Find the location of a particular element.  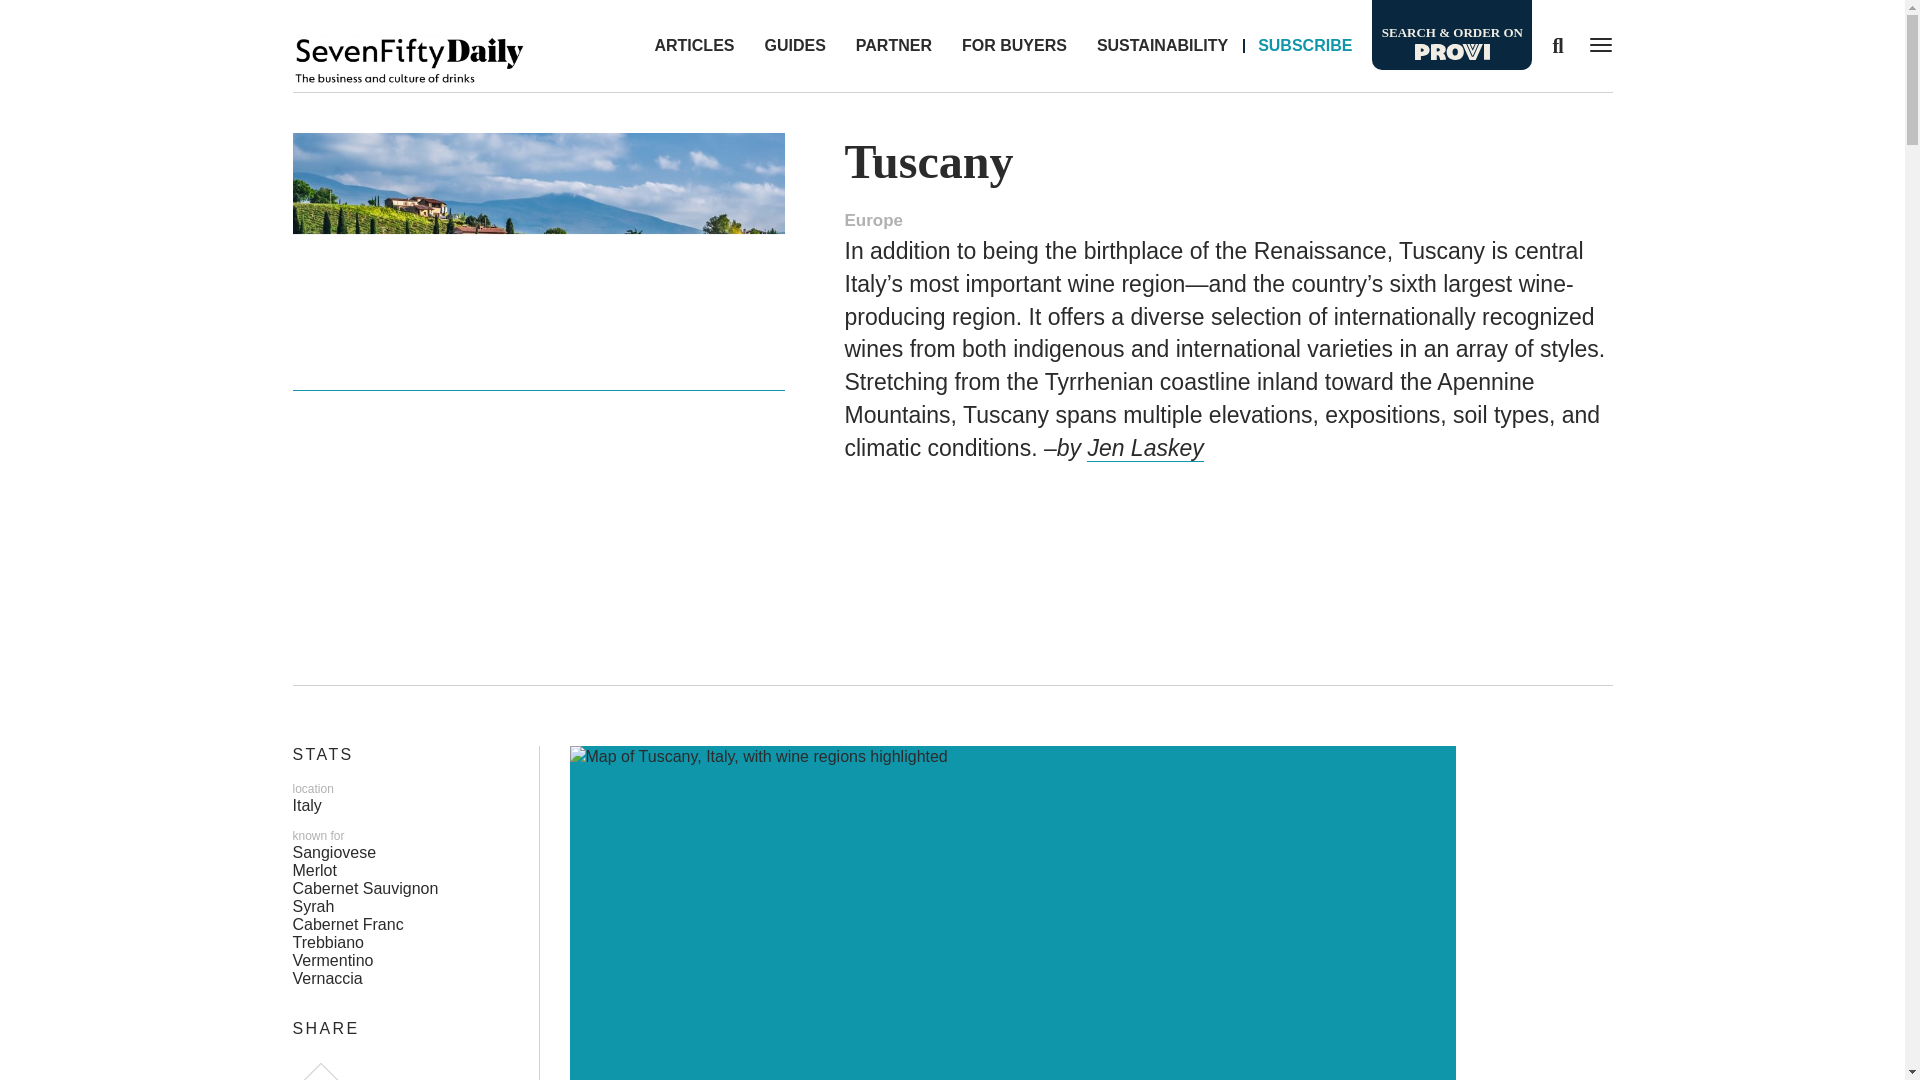

SUBSCRIBE is located at coordinates (1304, 46).